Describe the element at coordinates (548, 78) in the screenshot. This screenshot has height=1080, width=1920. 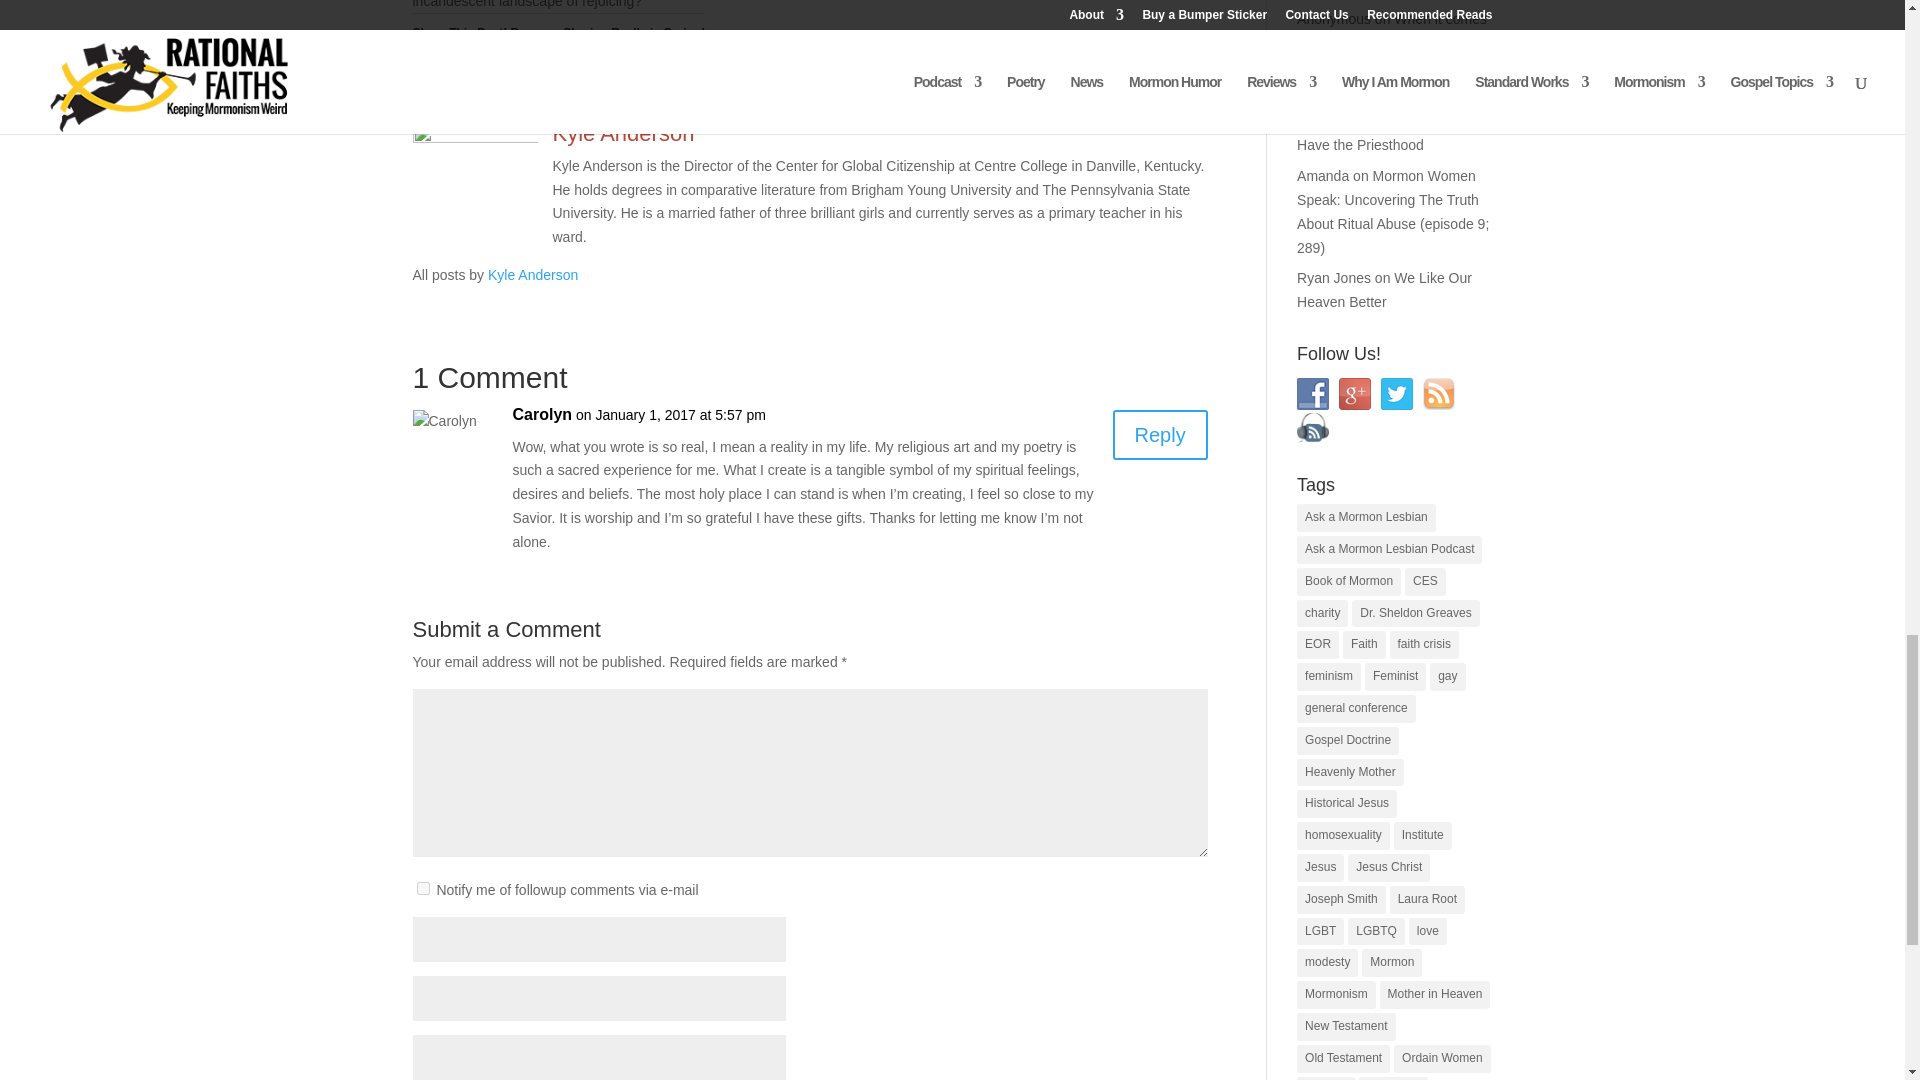
I see `Click to share on Pinterest` at that location.